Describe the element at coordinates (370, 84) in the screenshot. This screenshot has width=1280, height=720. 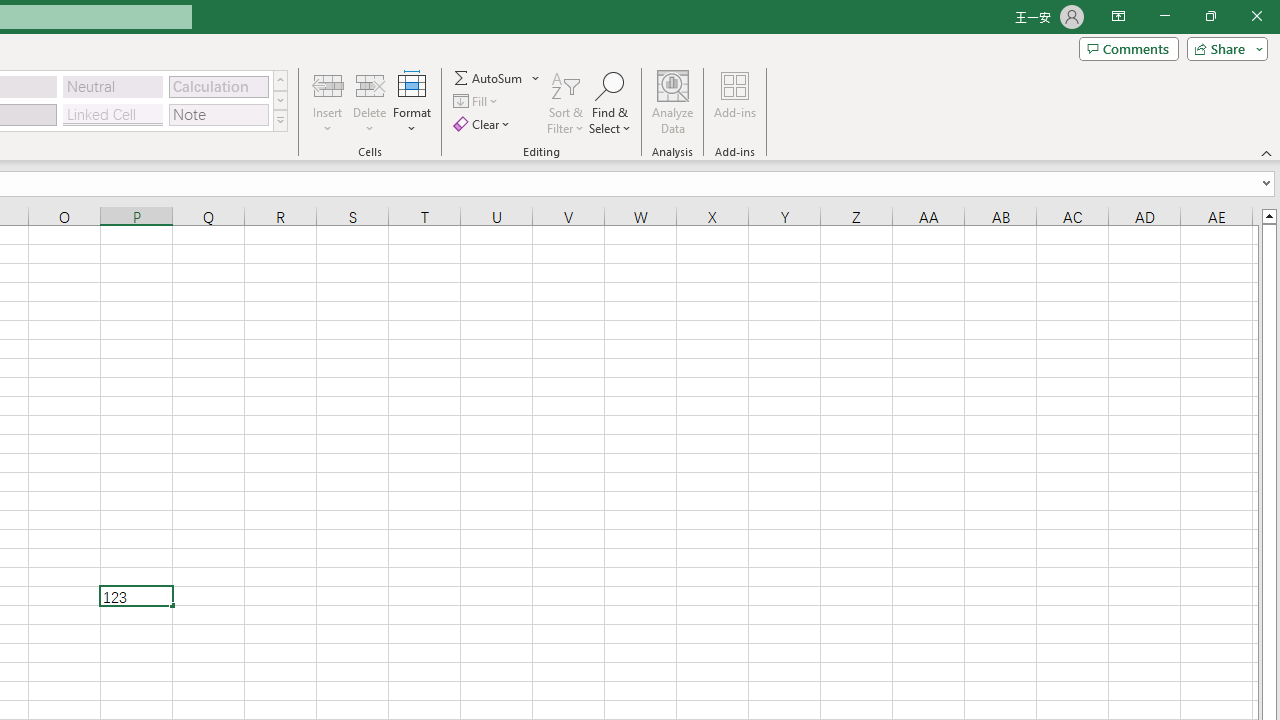
I see `Delete Cells...` at that location.